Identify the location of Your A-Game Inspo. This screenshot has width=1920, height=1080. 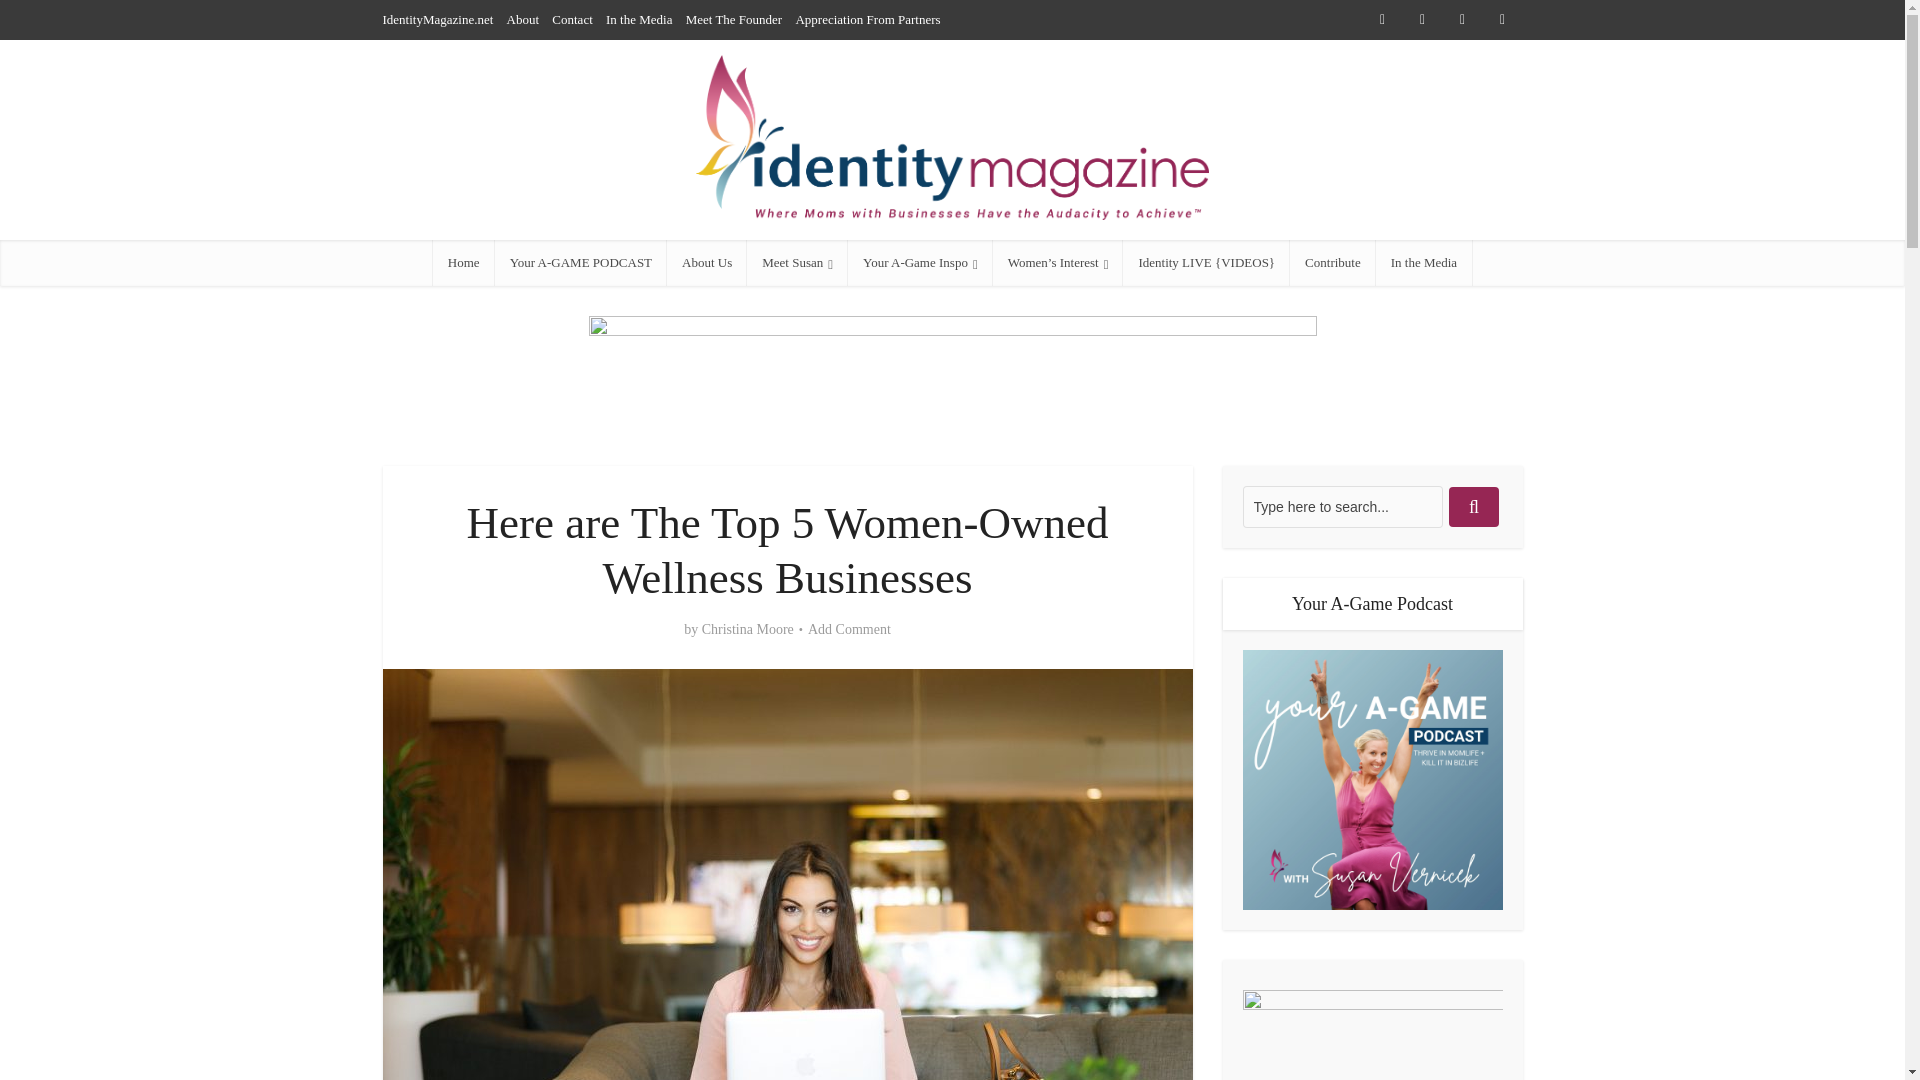
(920, 262).